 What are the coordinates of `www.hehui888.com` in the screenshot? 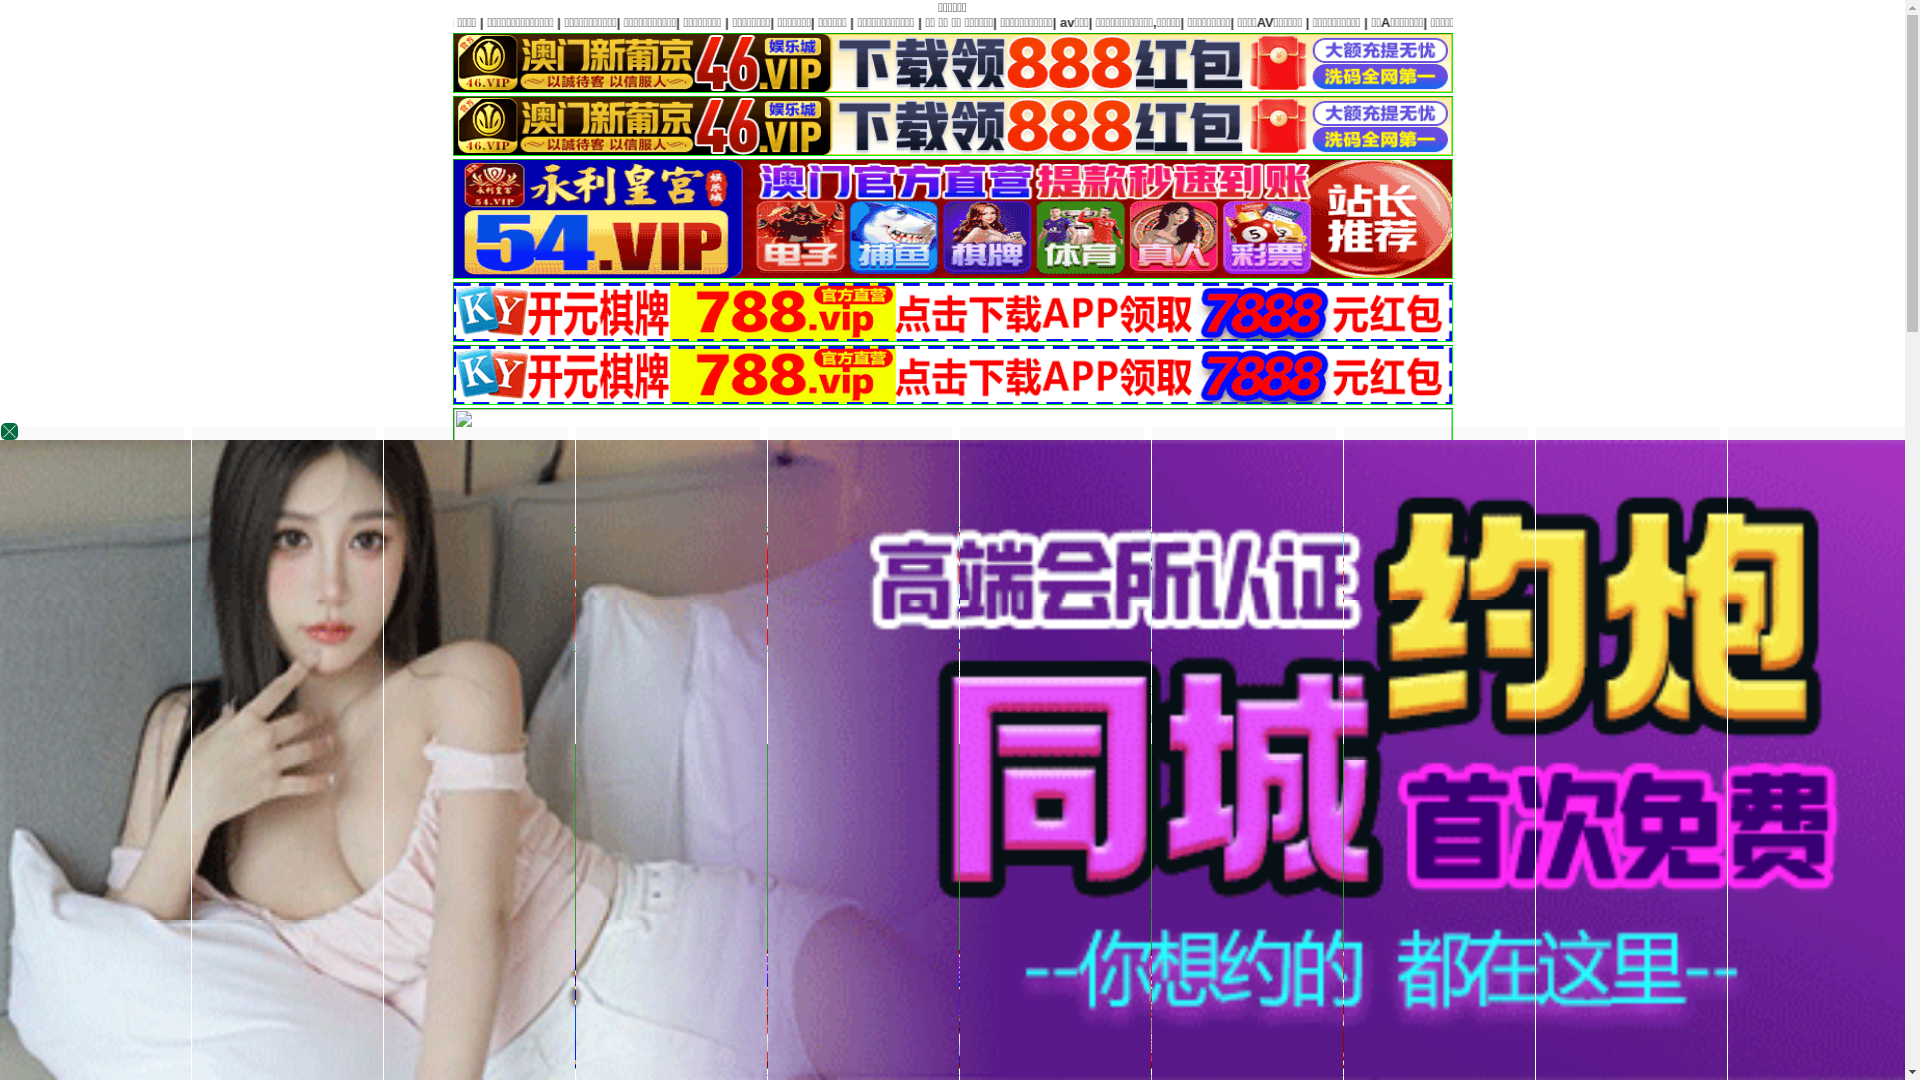 It's located at (1157, 690).